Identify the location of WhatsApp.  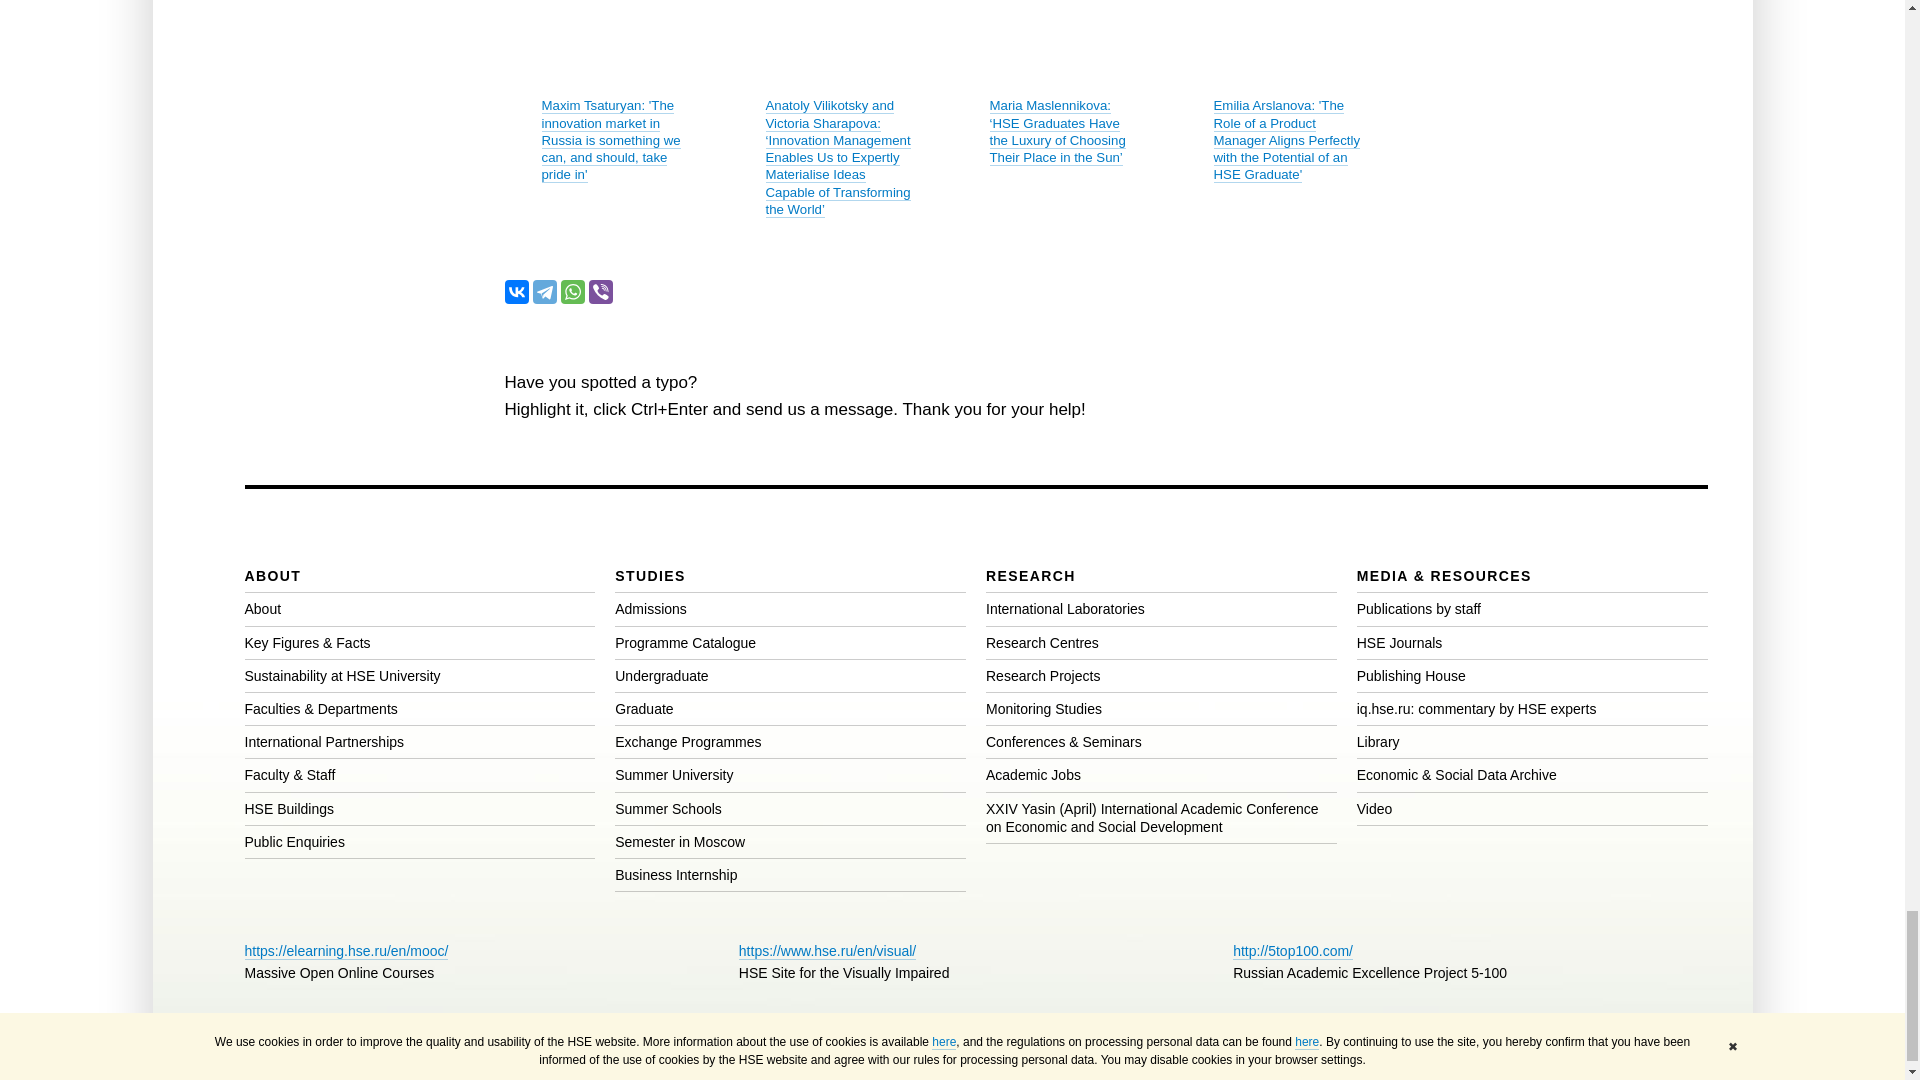
(572, 291).